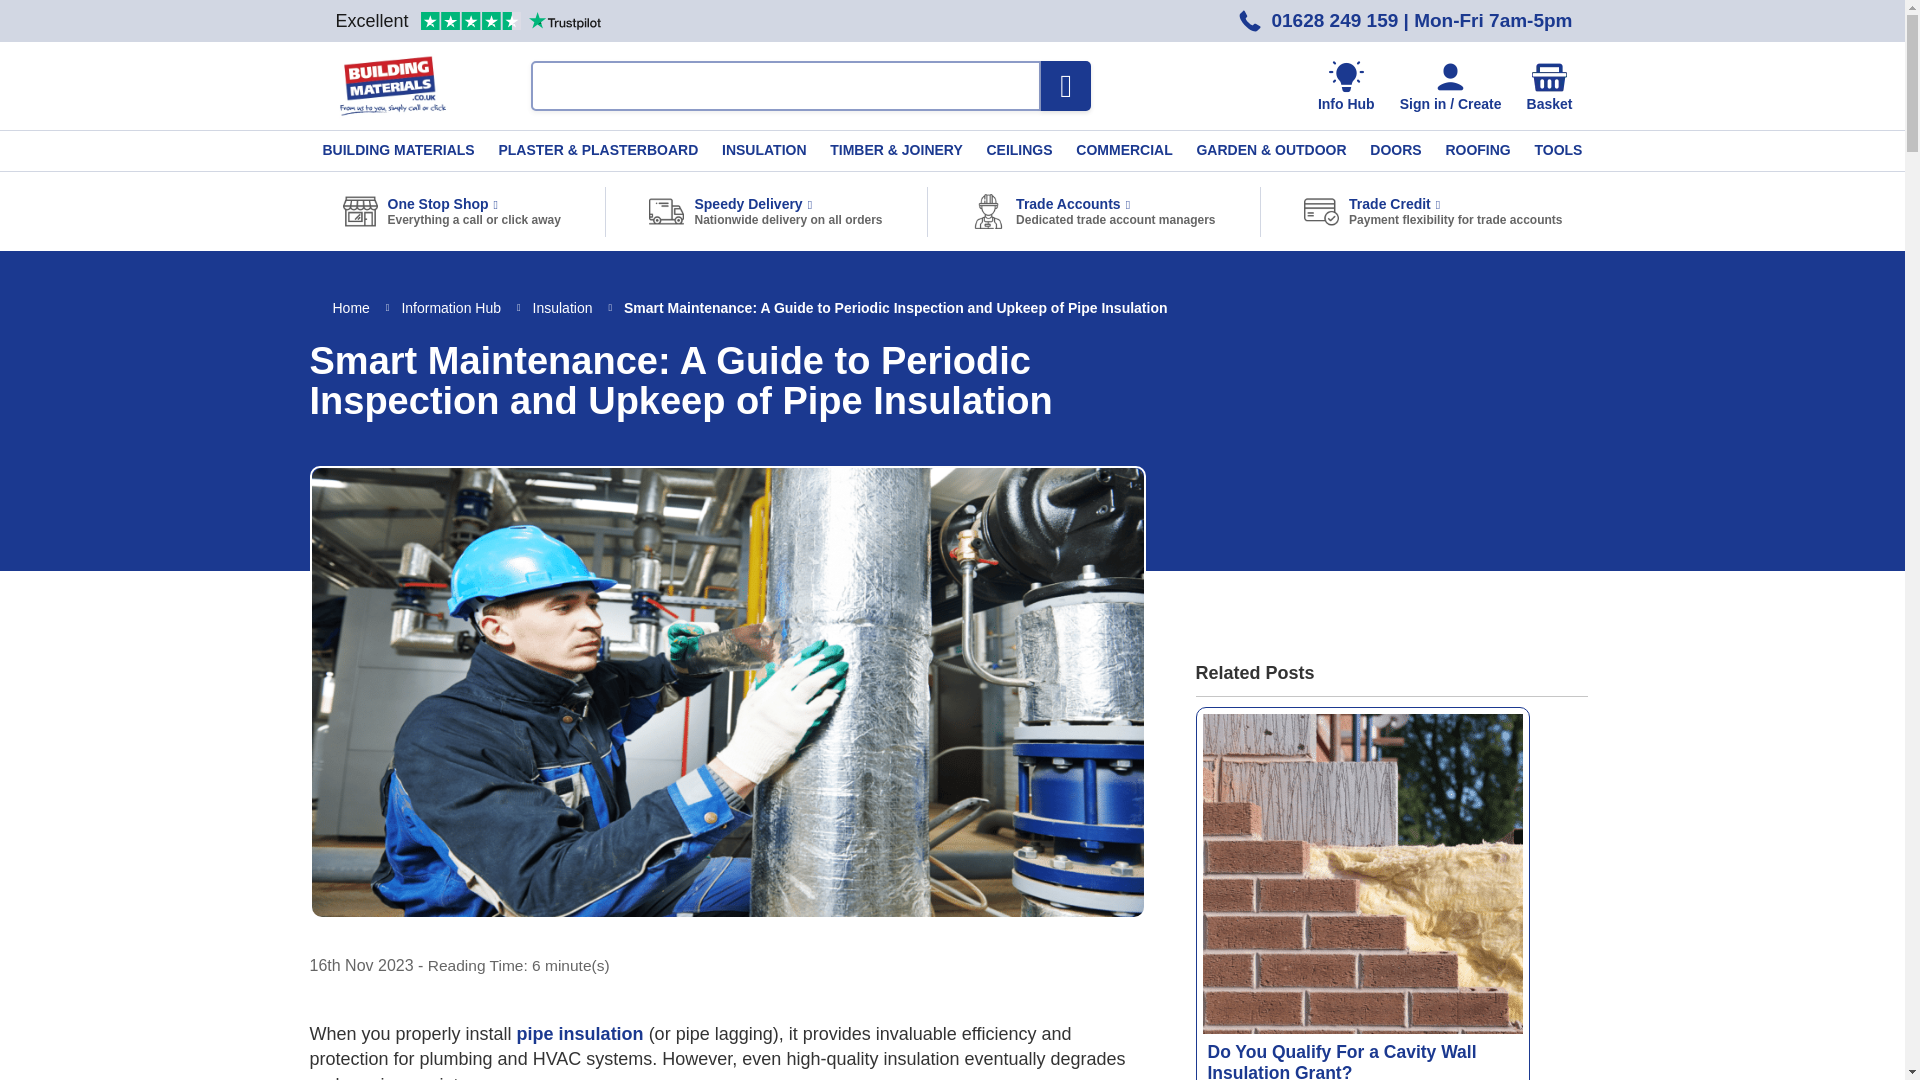  What do you see at coordinates (1346, 87) in the screenshot?
I see `Info Hub` at bounding box center [1346, 87].